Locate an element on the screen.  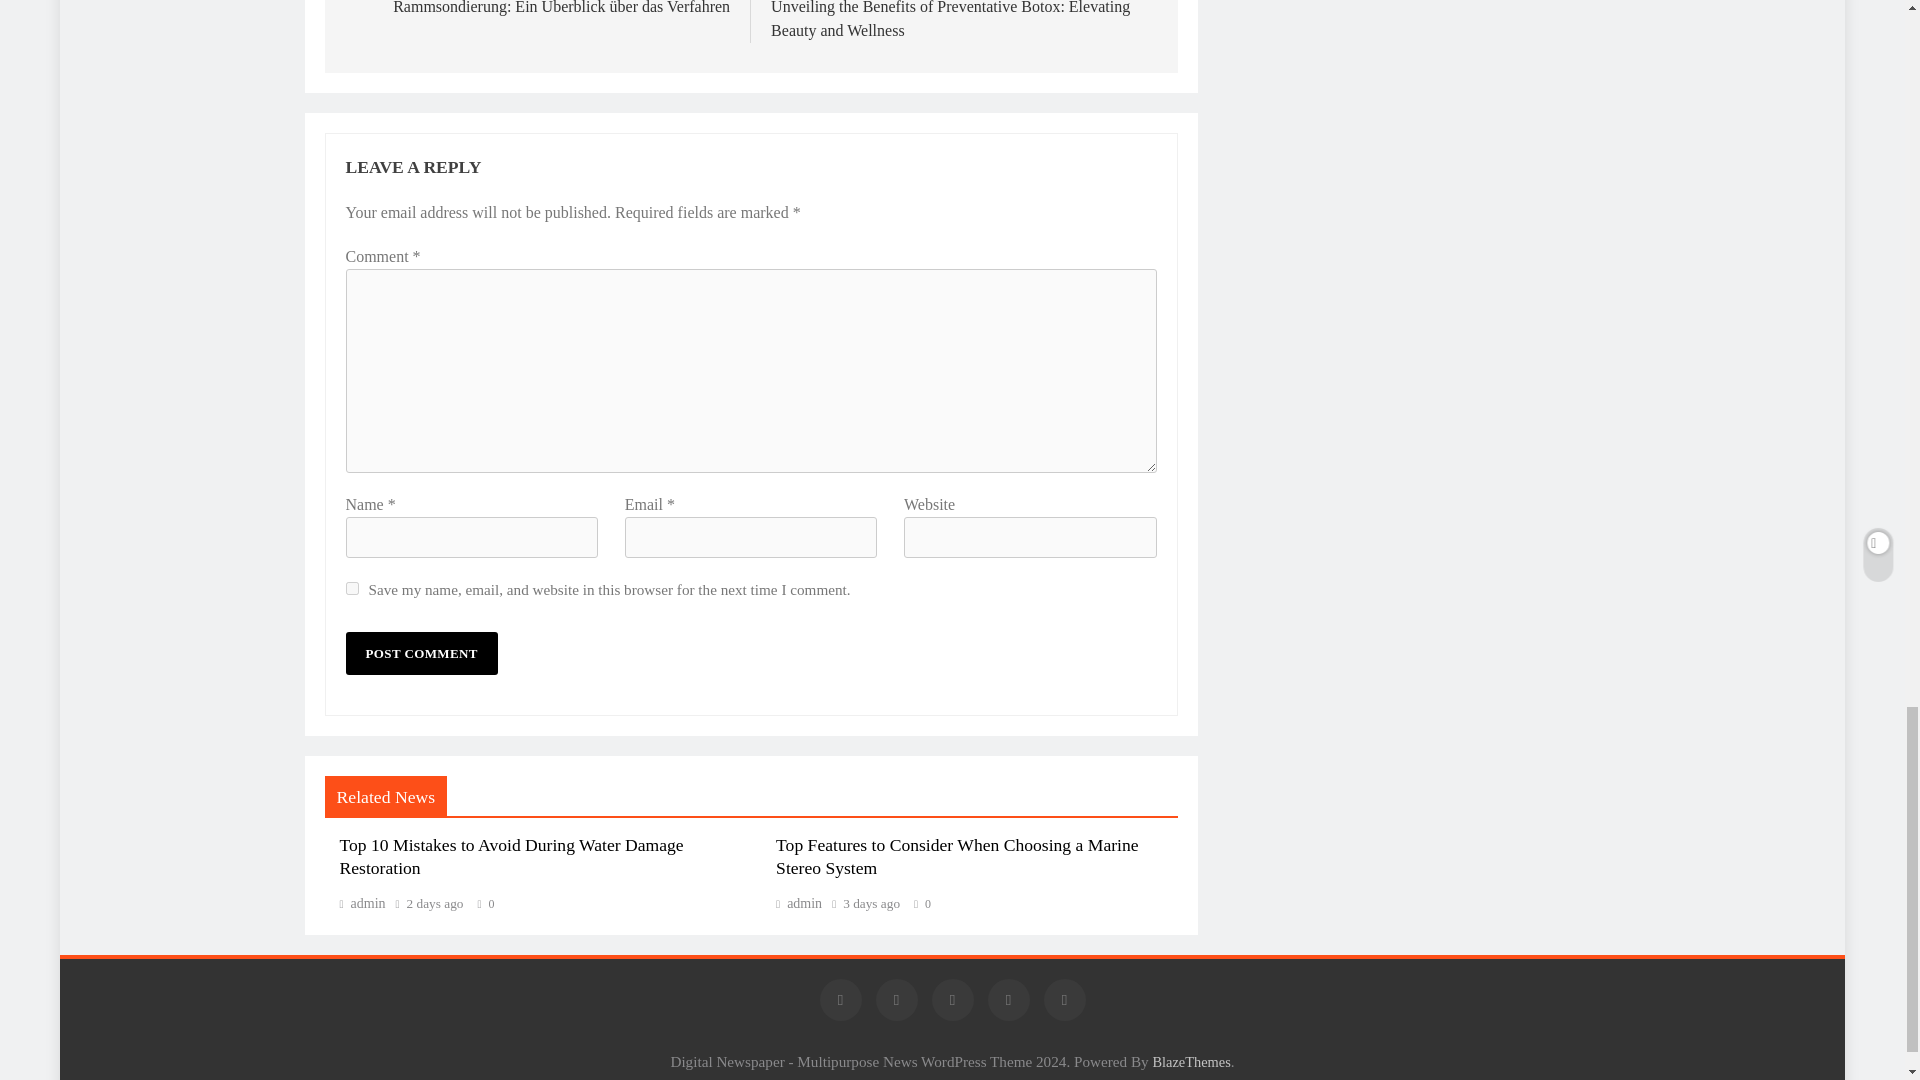
Post Comment is located at coordinates (421, 653).